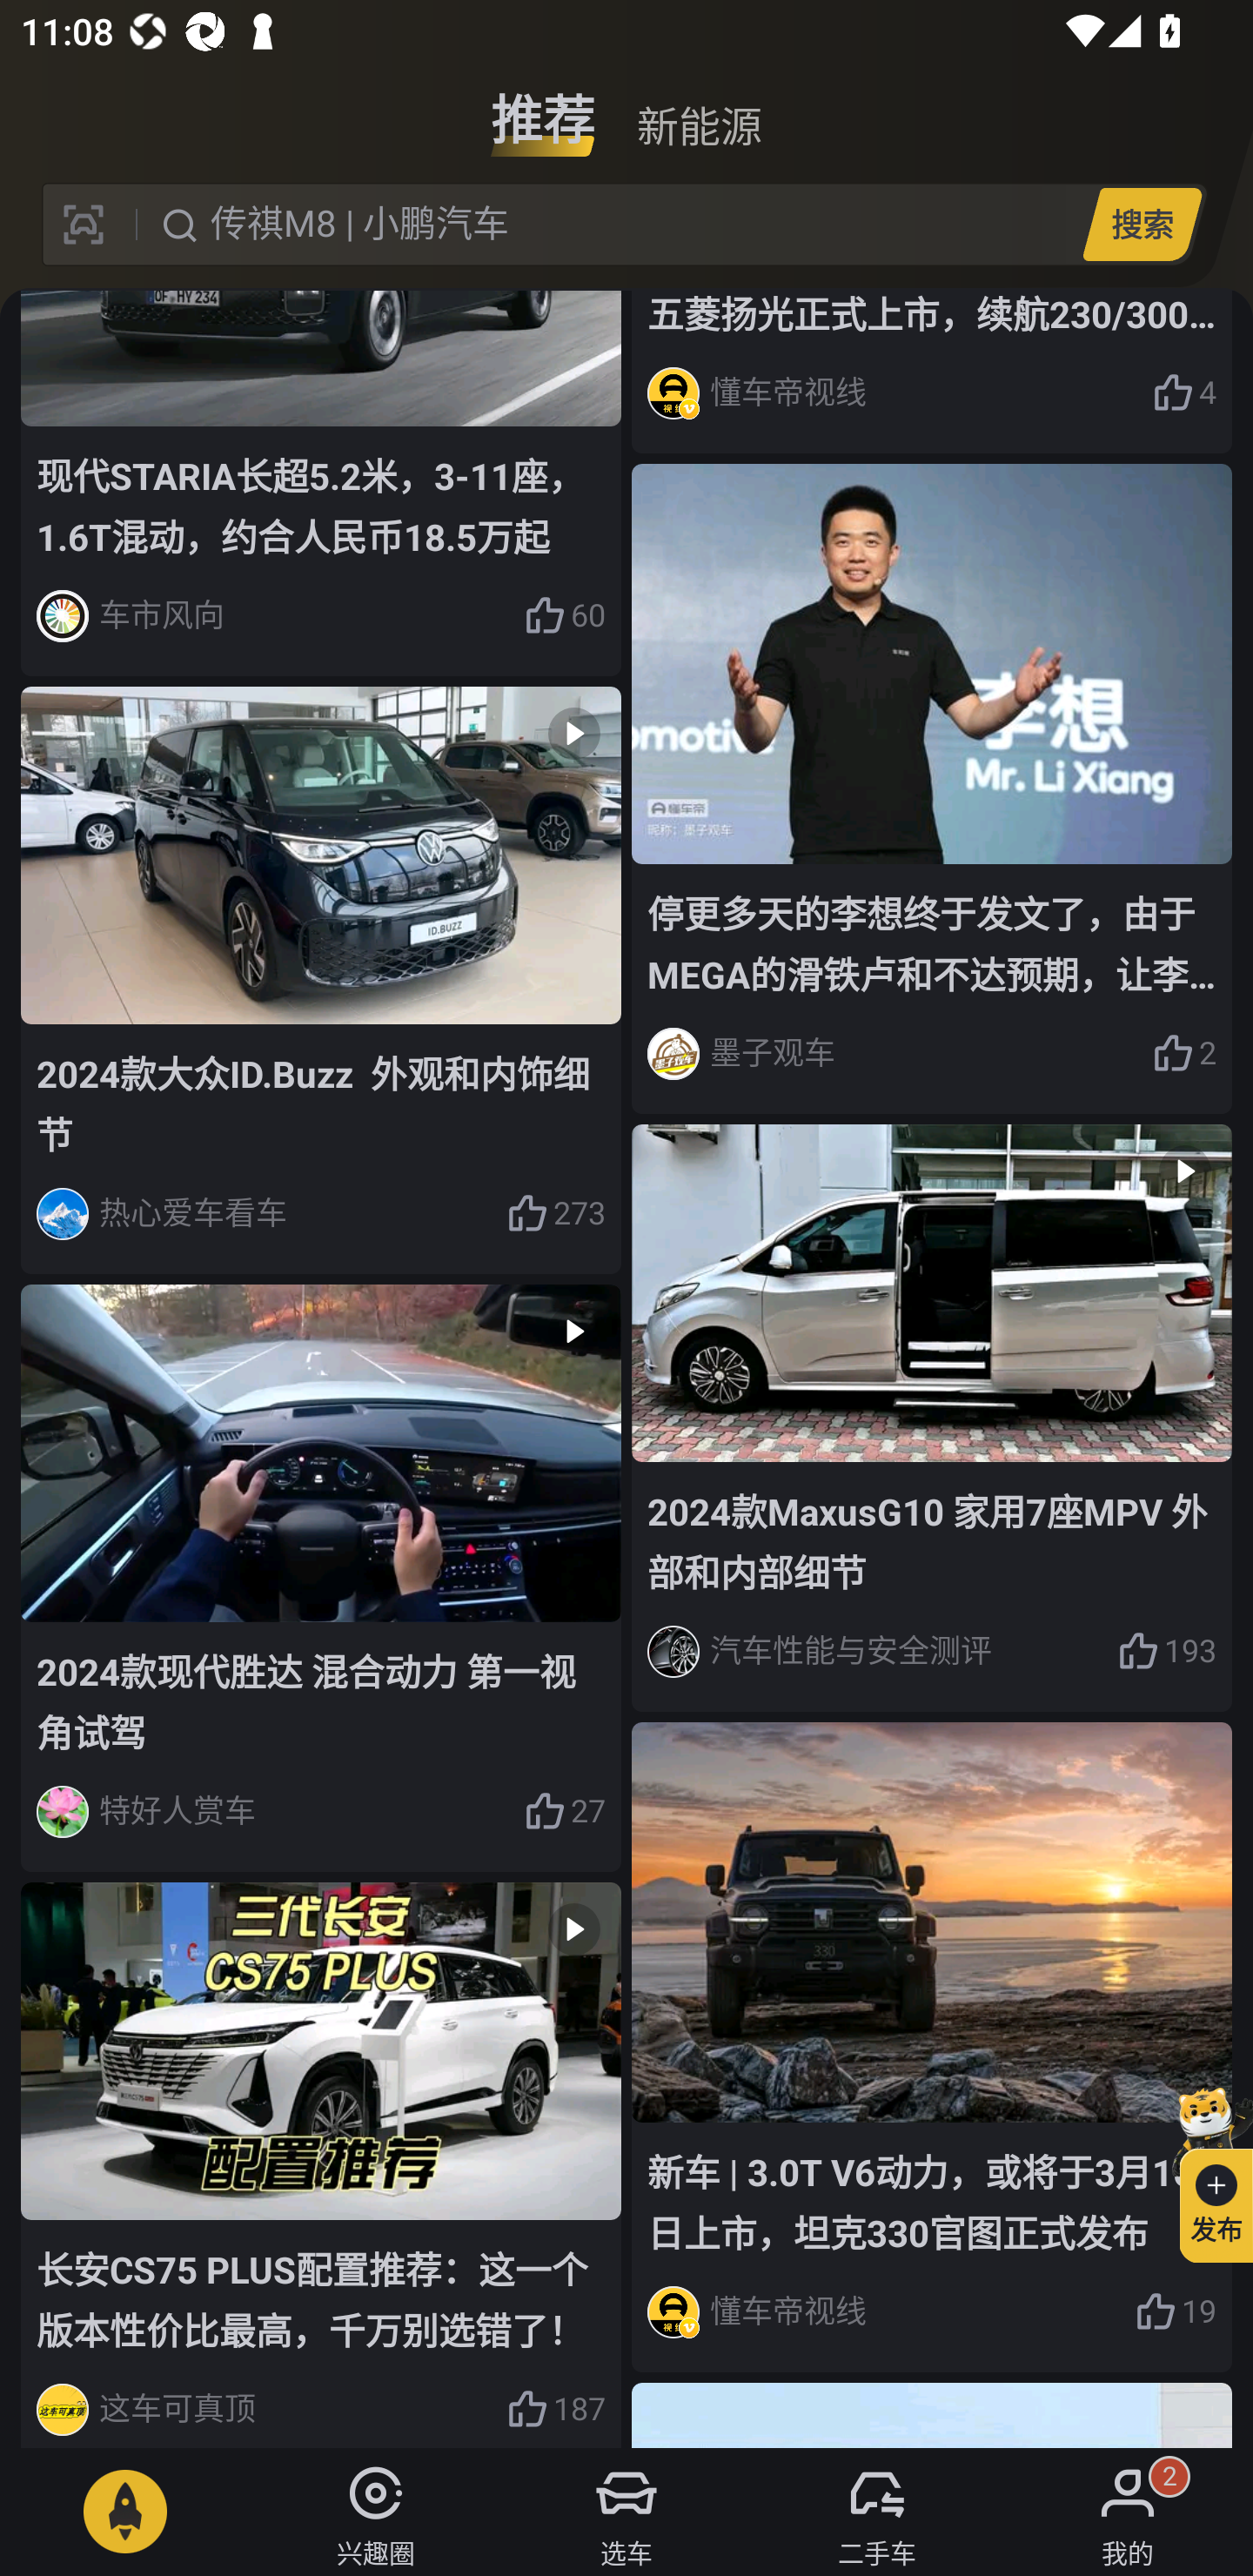 This screenshot has height=2576, width=1253. Describe the element at coordinates (321, 482) in the screenshot. I see `现代STARIA长超5.2米，3-11座，1.6T混动，约合人民币18.5万起 车市风向 60` at that location.